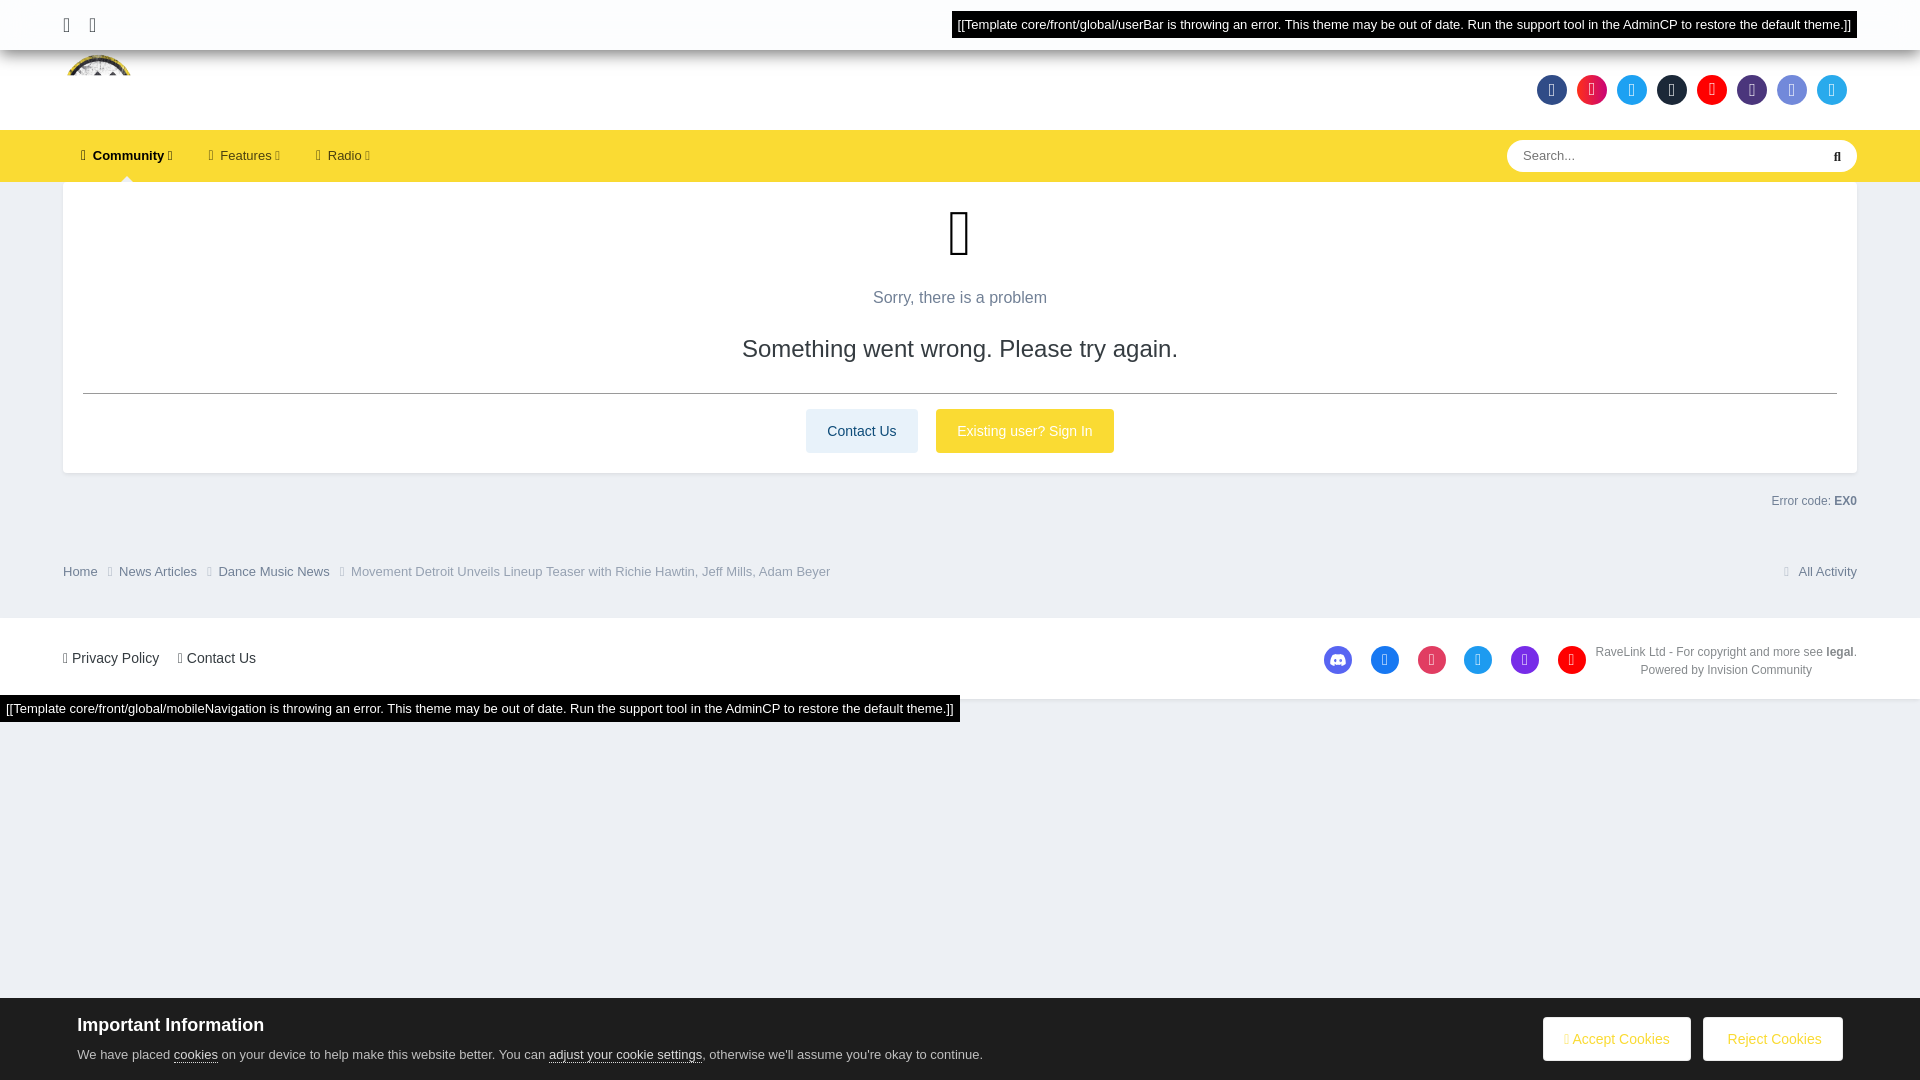 The width and height of the screenshot is (1920, 1080). Describe the element at coordinates (126, 156) in the screenshot. I see `Community` at that location.